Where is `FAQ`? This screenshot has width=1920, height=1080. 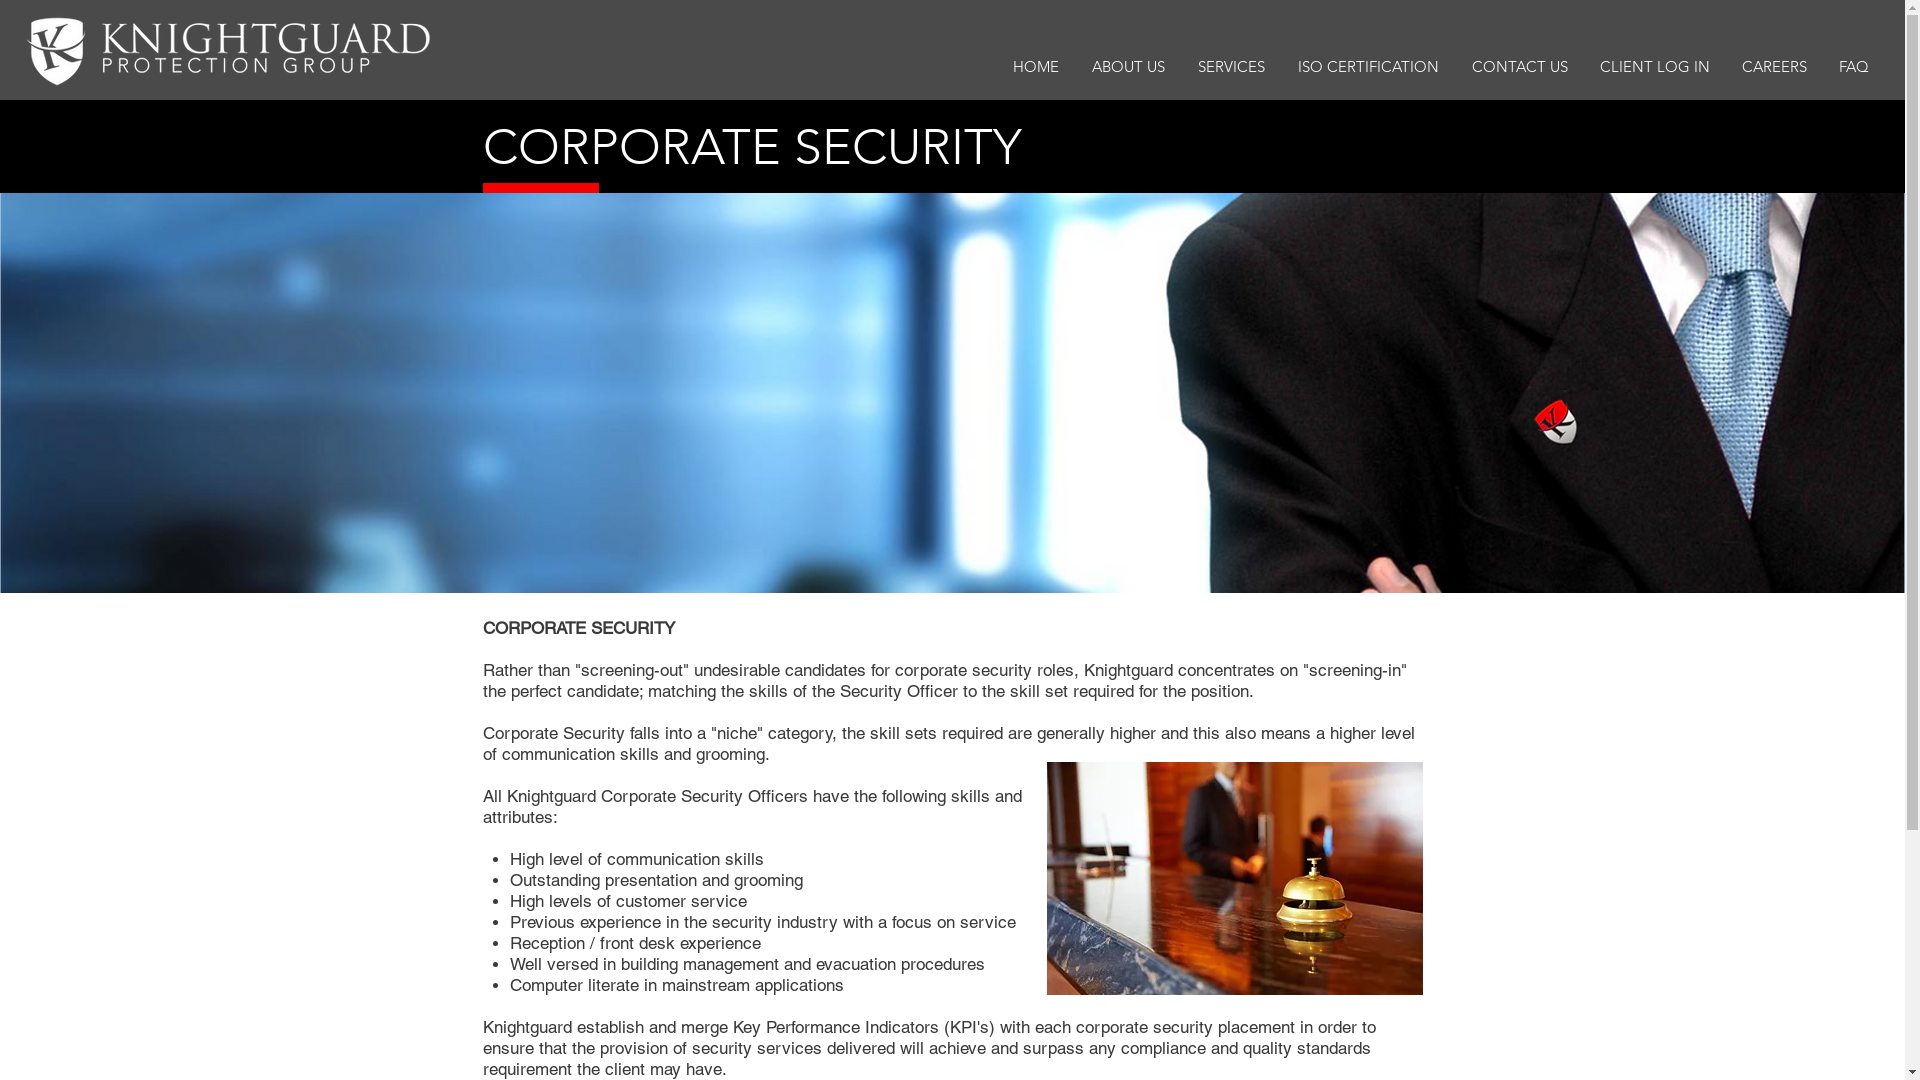 FAQ is located at coordinates (1854, 66).